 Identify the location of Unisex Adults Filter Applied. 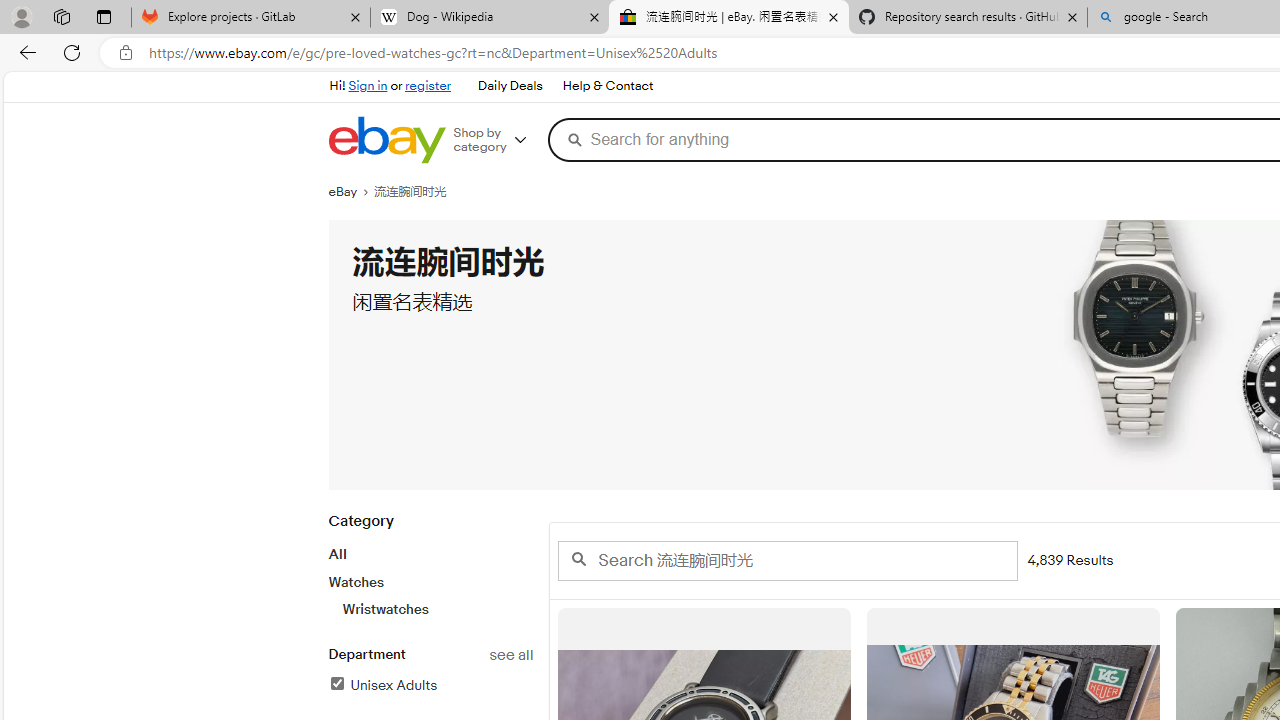
(382, 685).